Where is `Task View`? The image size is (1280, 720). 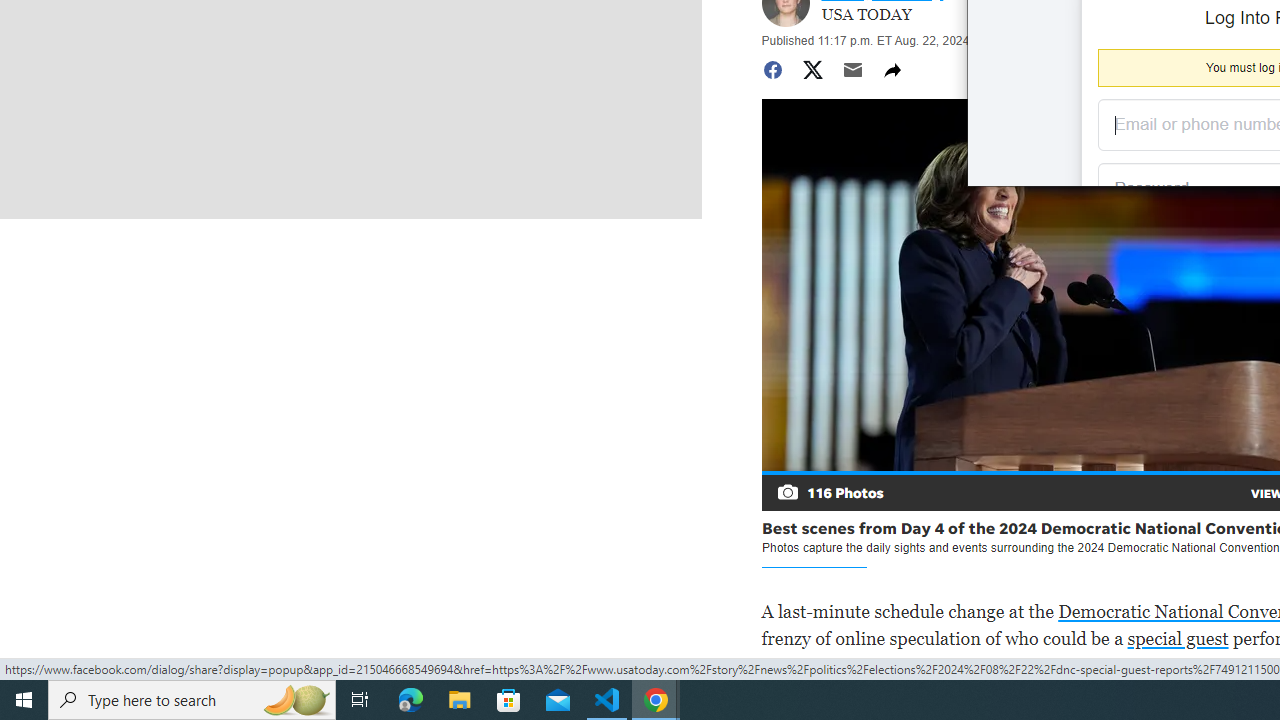
Task View is located at coordinates (360, 700).